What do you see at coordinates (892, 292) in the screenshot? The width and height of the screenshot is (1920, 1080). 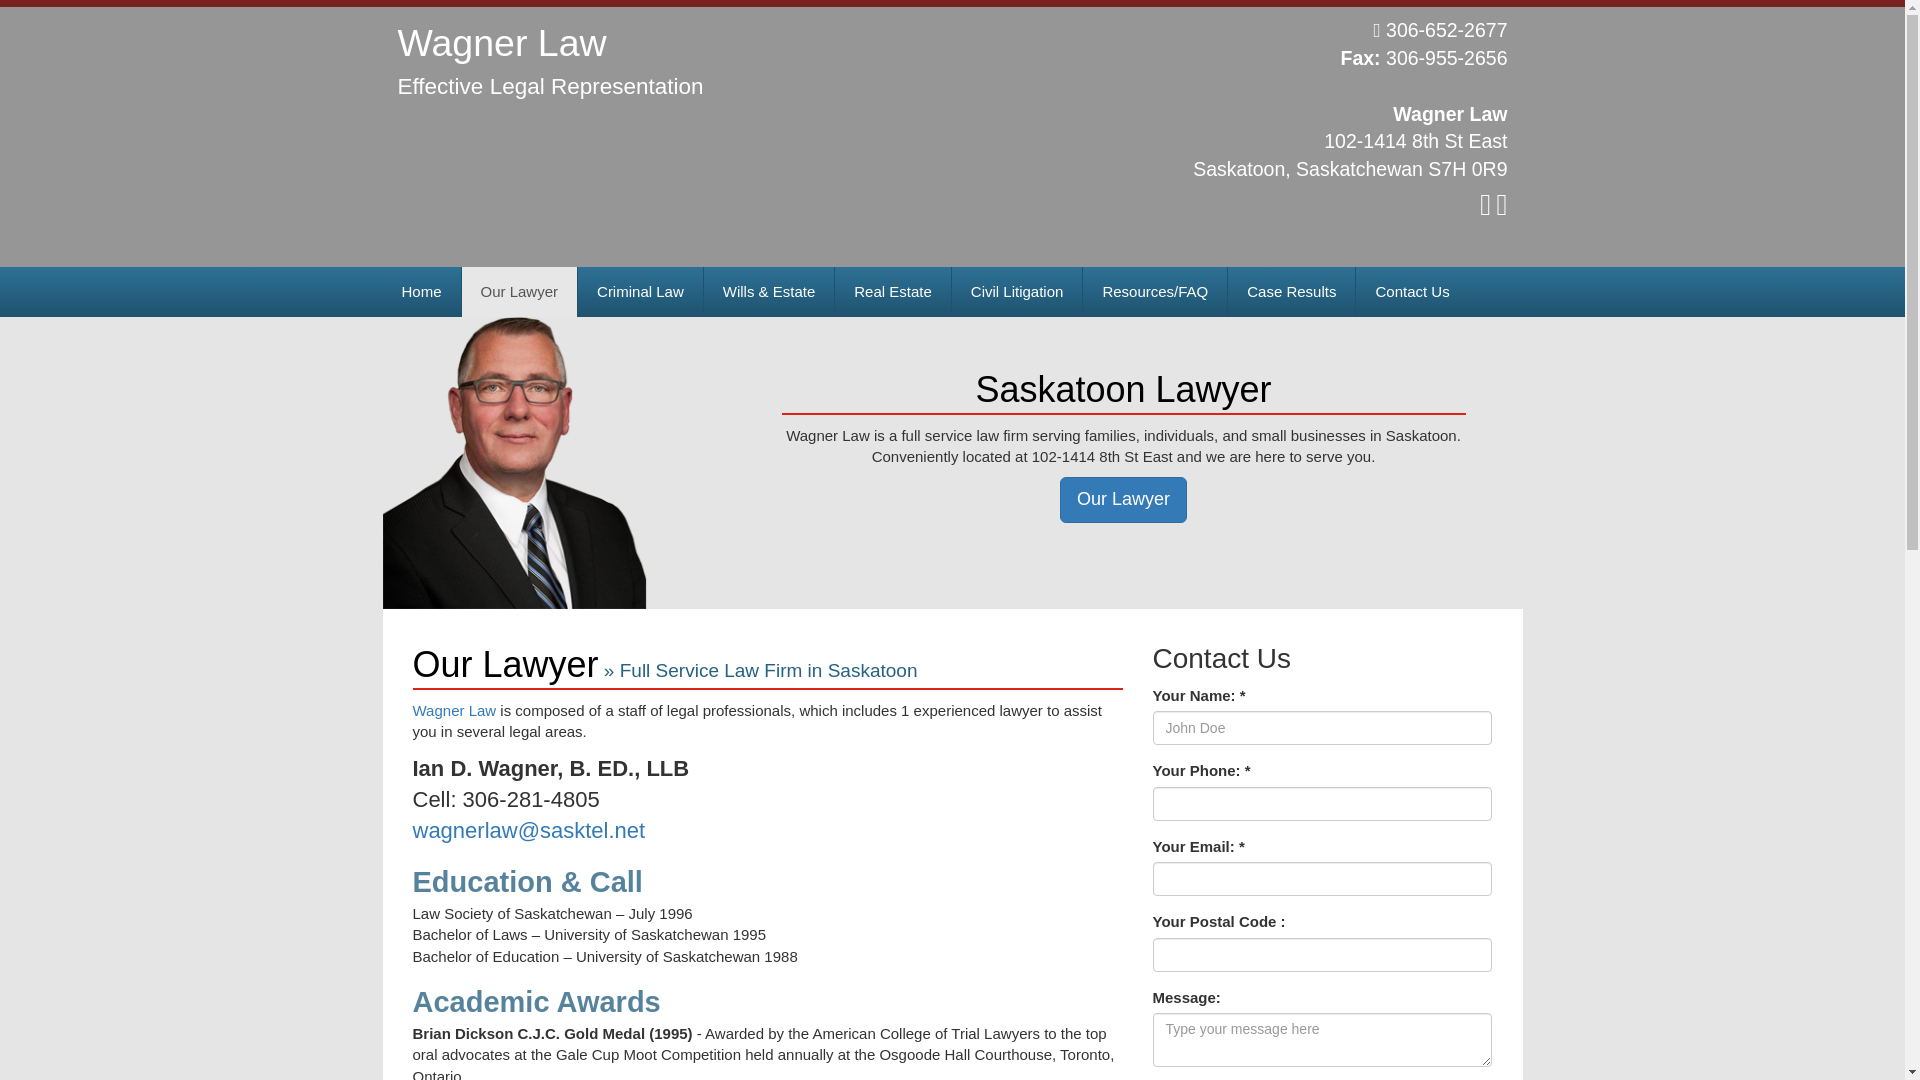 I see `Real Estate` at bounding box center [892, 292].